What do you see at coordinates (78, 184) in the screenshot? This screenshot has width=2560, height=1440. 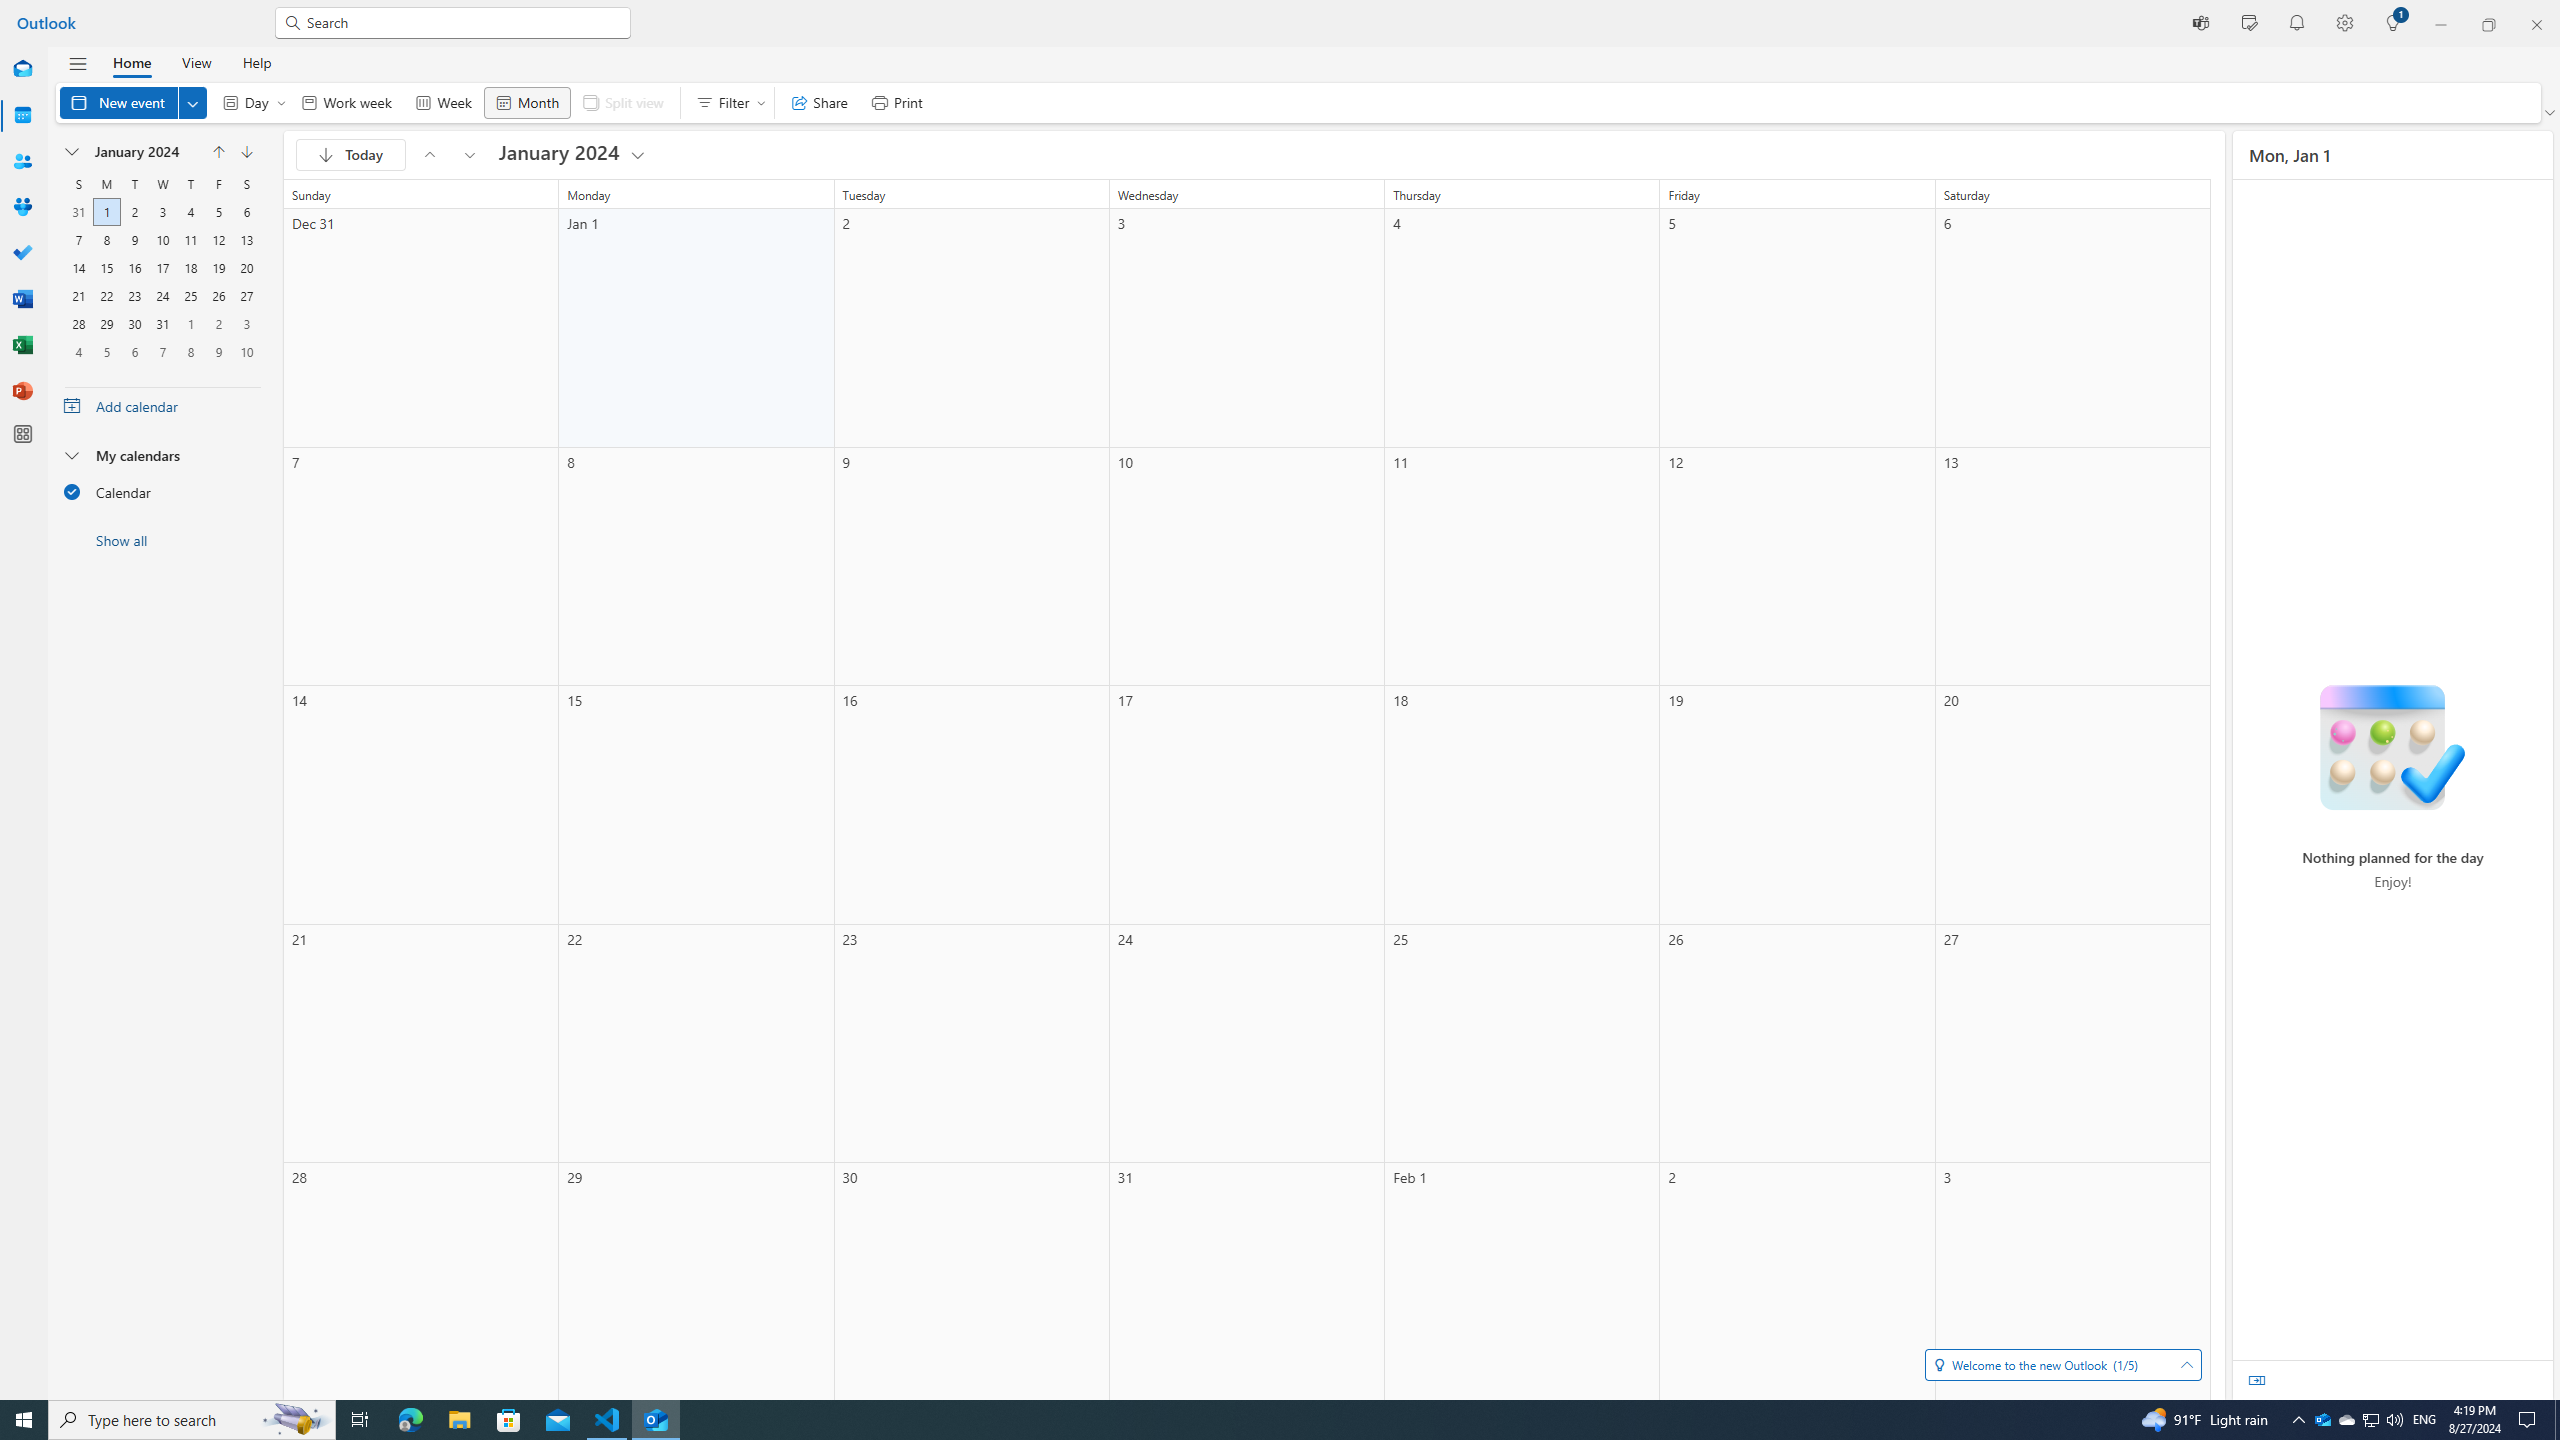 I see `Sunday` at bounding box center [78, 184].